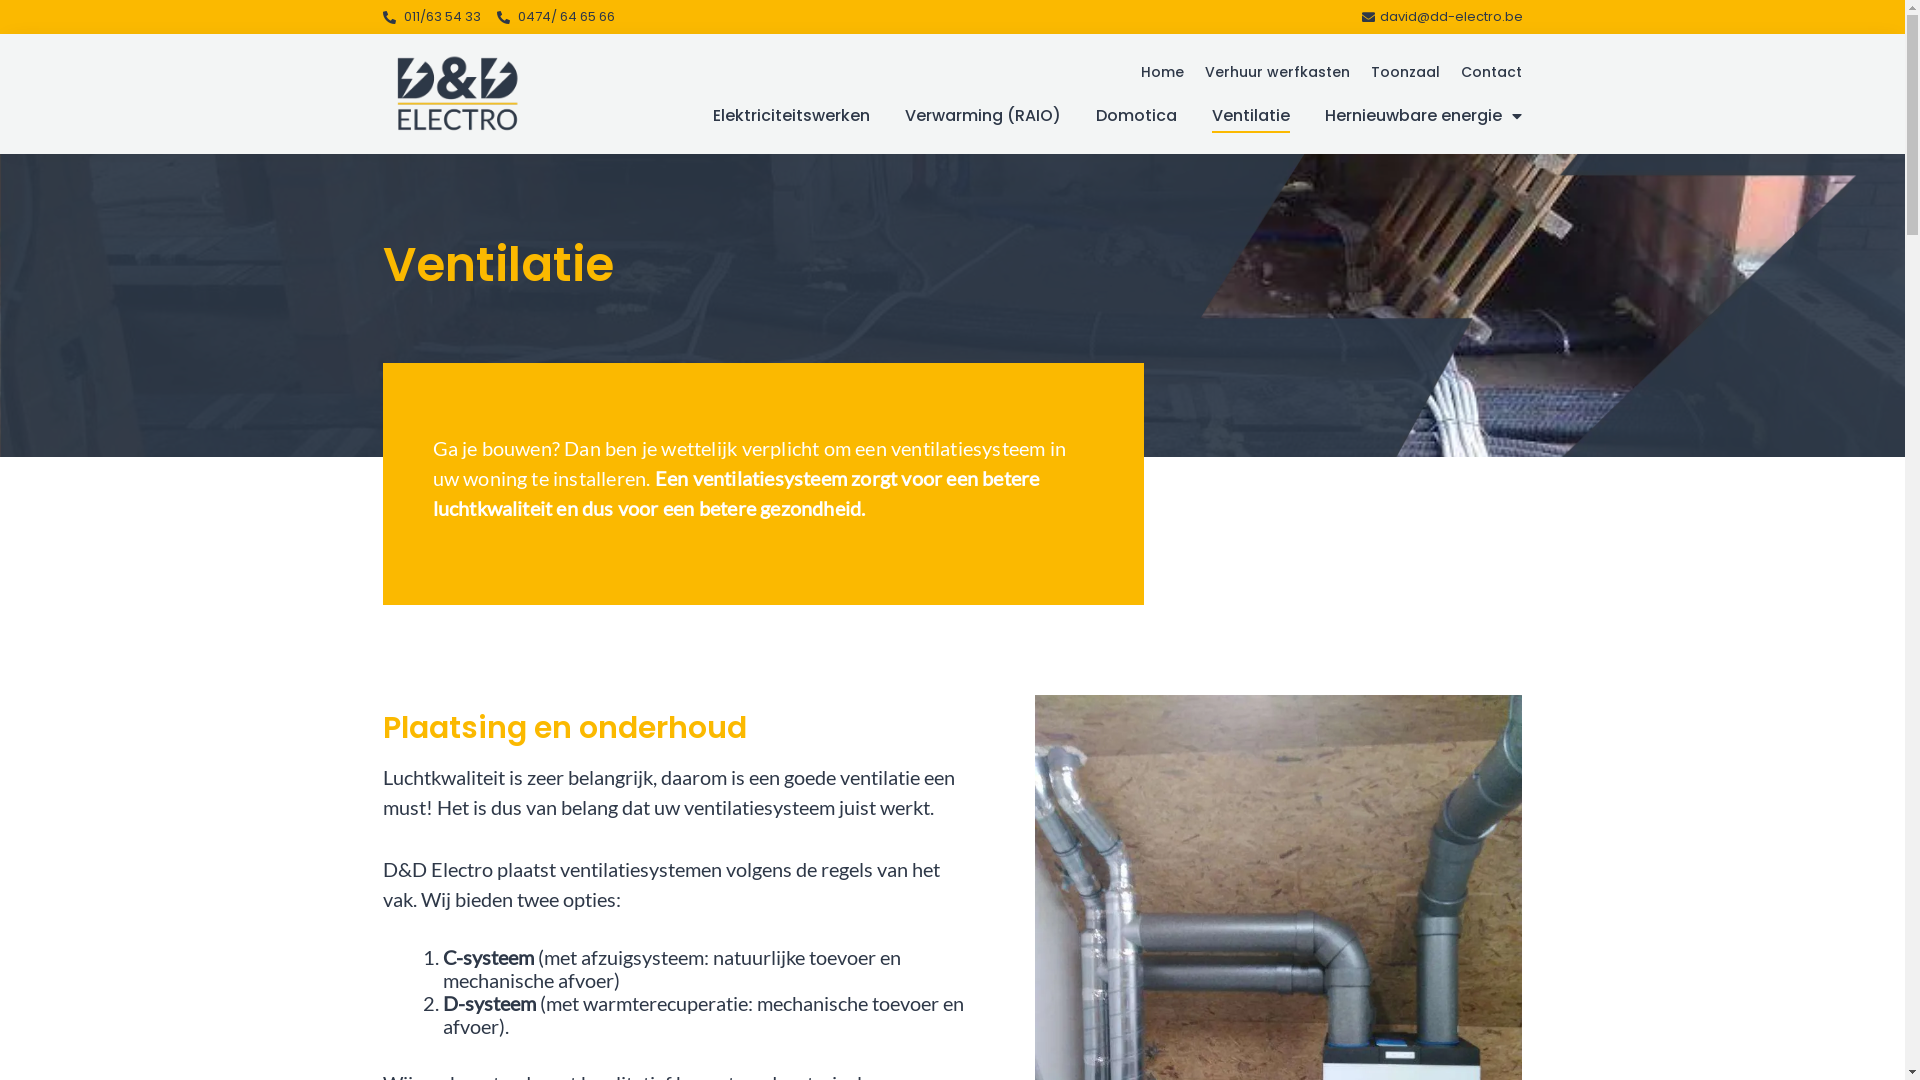 The height and width of the screenshot is (1080, 1920). I want to click on Toonzaal, so click(1406, 72).